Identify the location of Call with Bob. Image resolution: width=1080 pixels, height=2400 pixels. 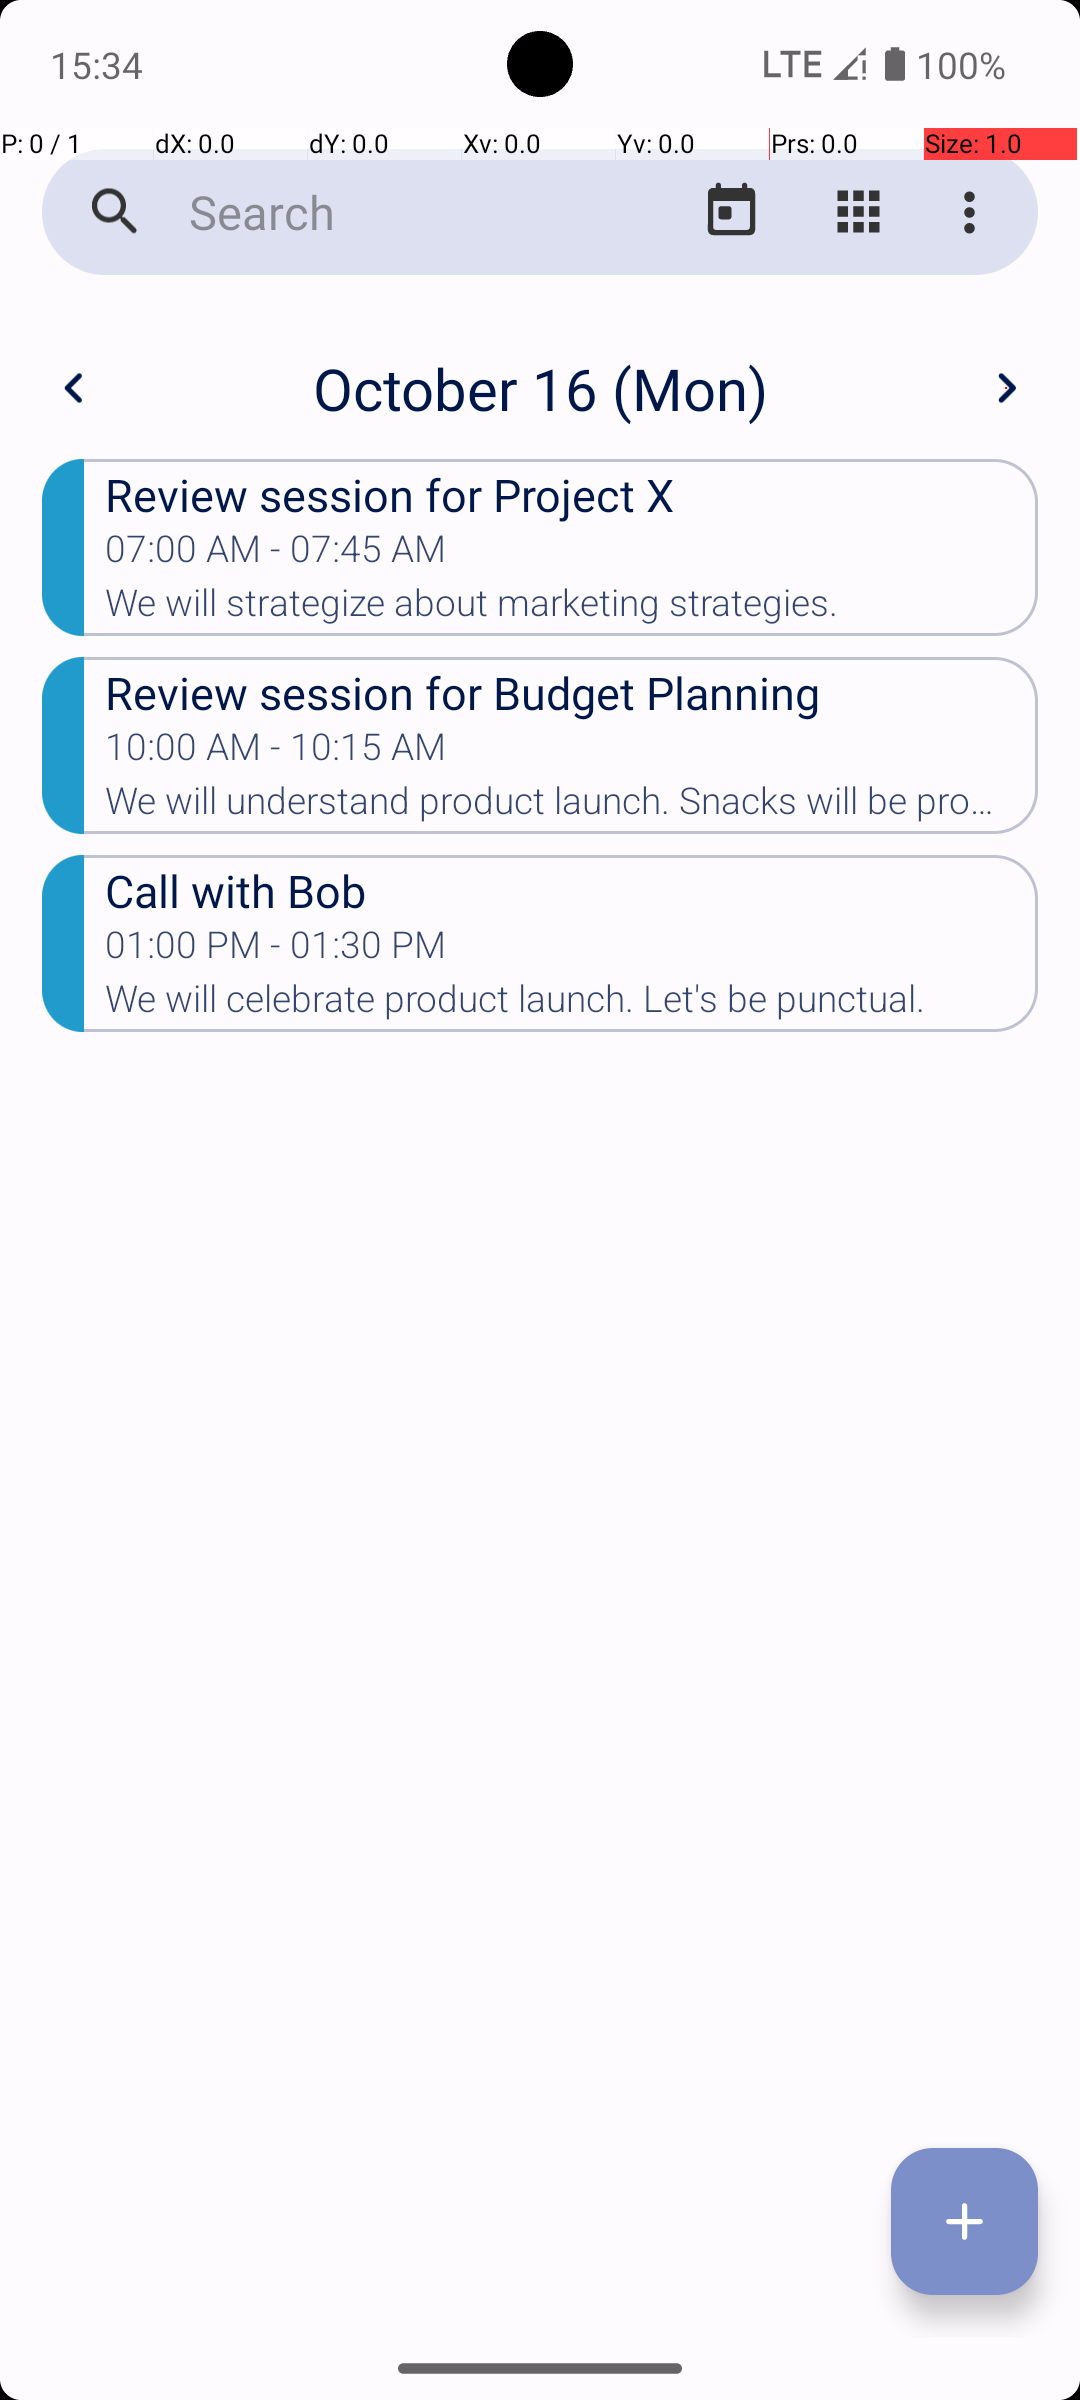
(572, 890).